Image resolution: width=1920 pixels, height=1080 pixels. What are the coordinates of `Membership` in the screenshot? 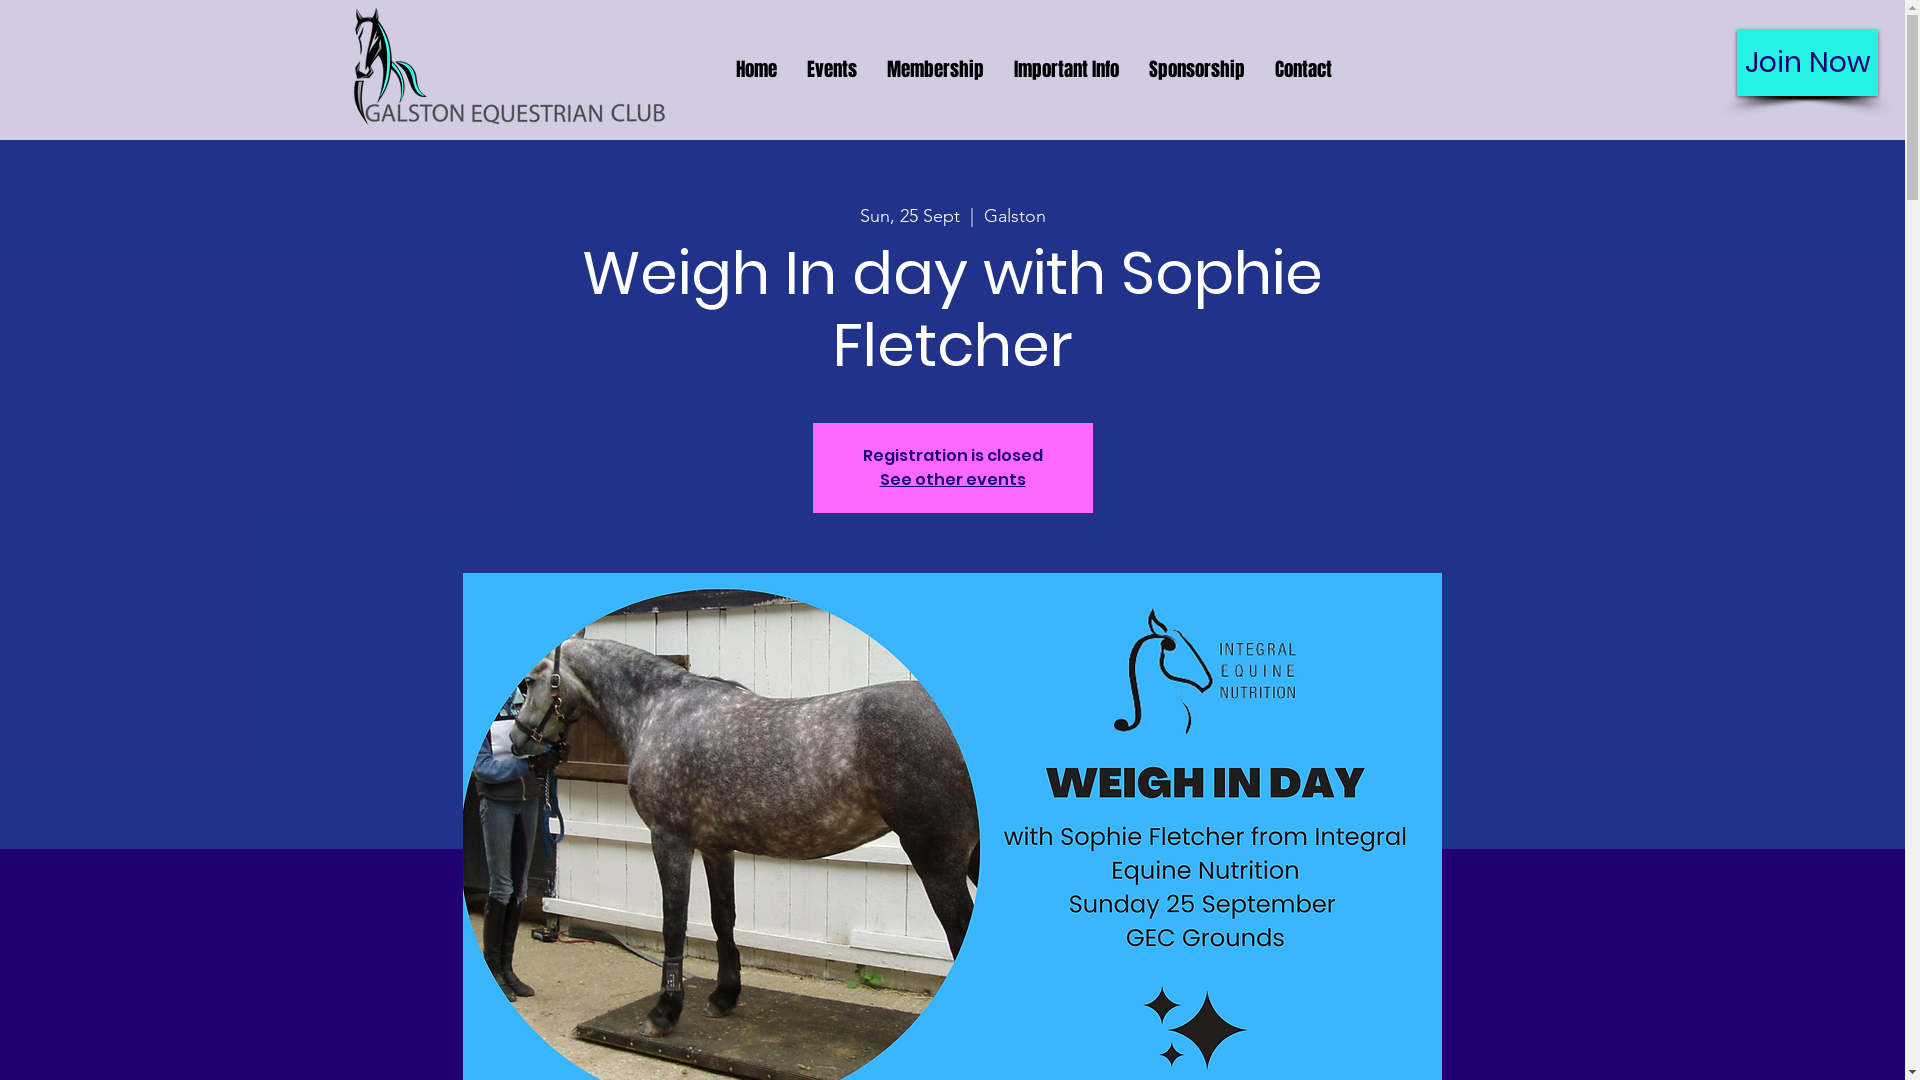 It's located at (935, 70).